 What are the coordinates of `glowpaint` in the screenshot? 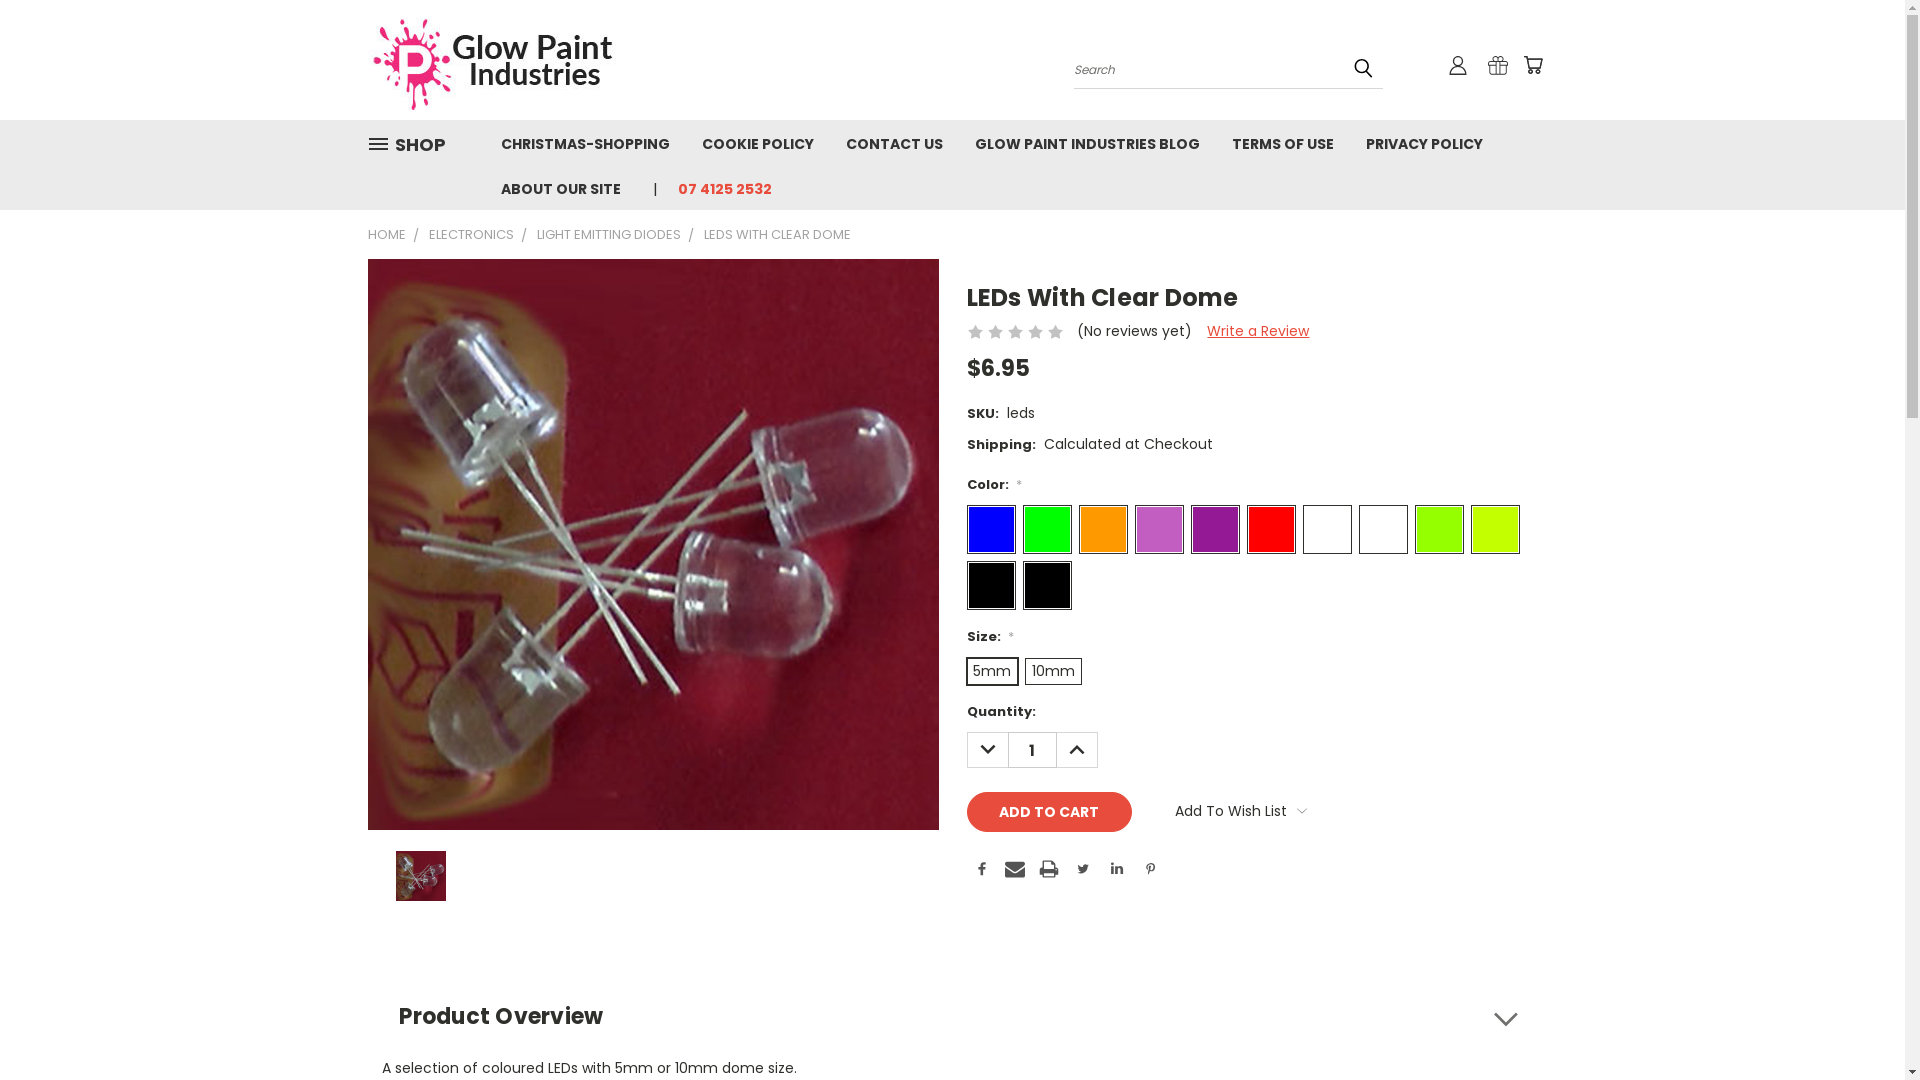 It's located at (493, 60).